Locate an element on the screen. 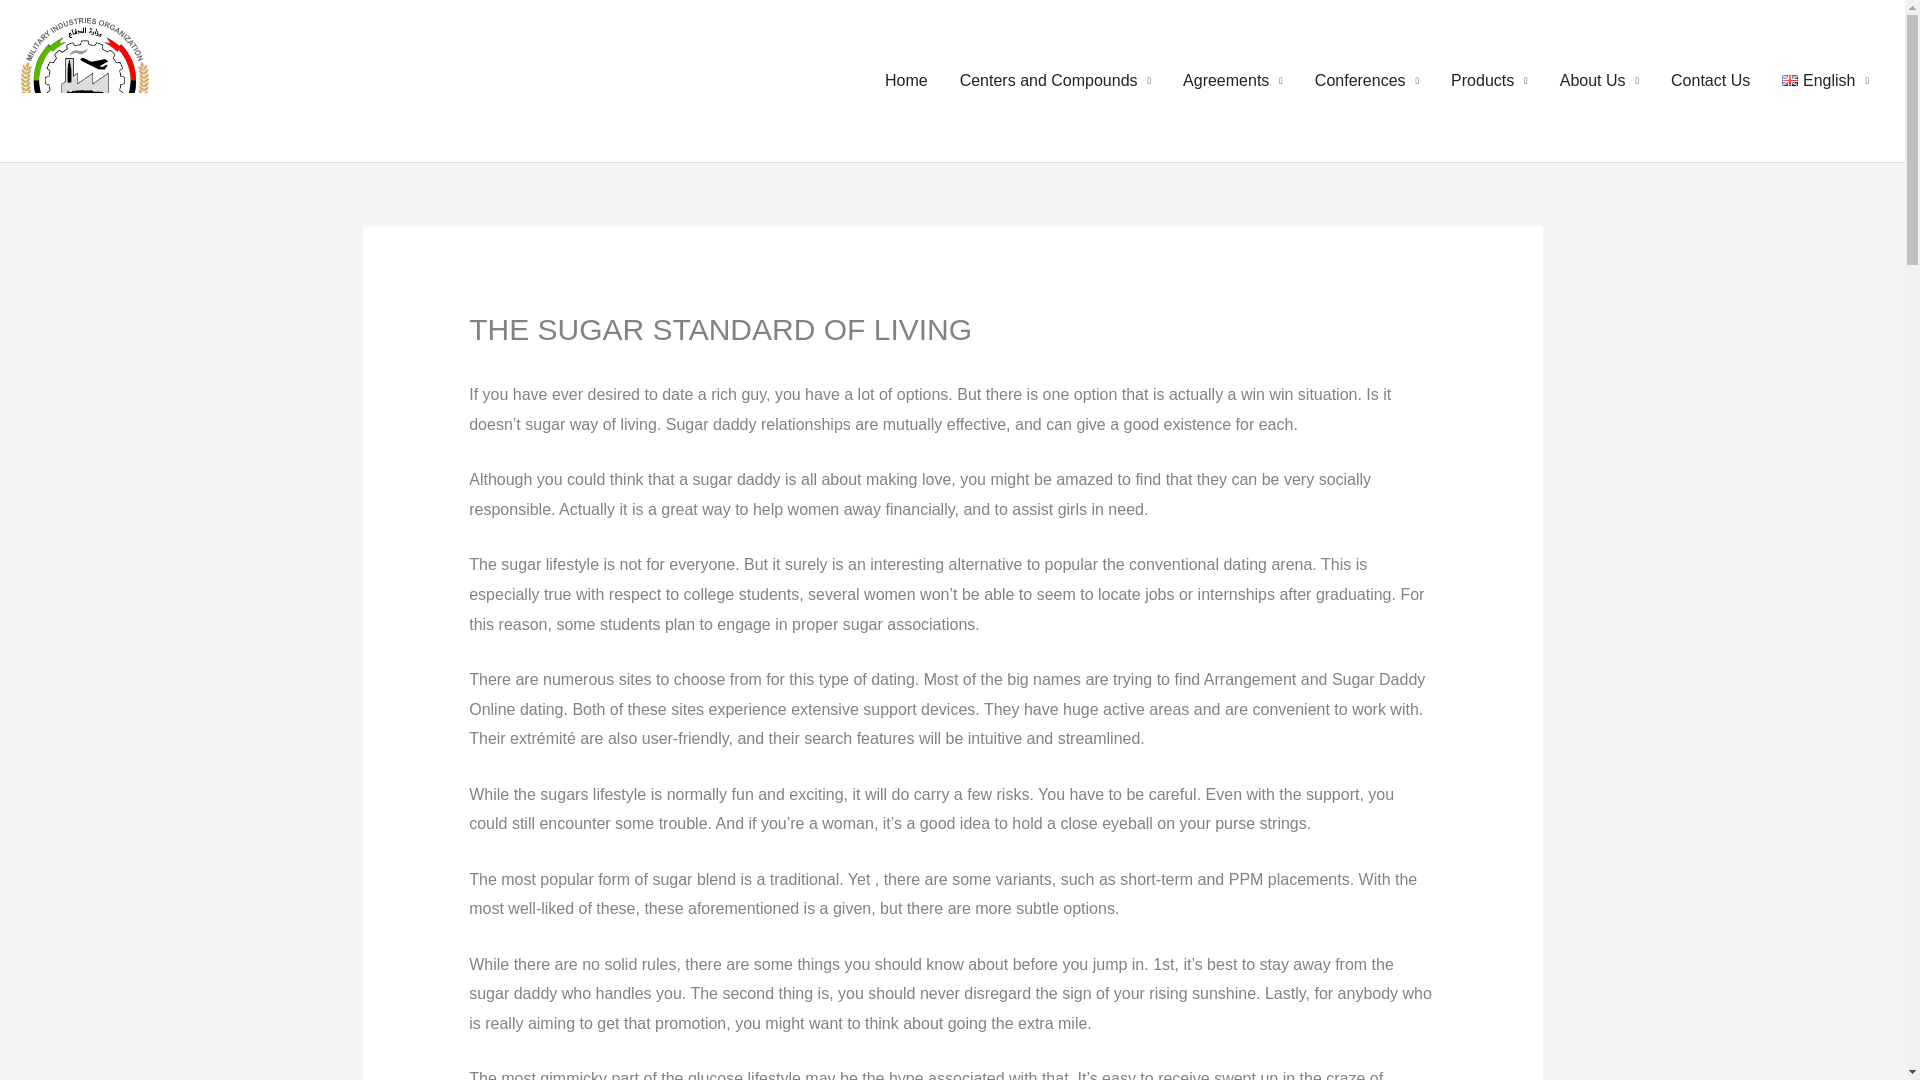 The height and width of the screenshot is (1080, 1920). Agreements is located at coordinates (1233, 80).